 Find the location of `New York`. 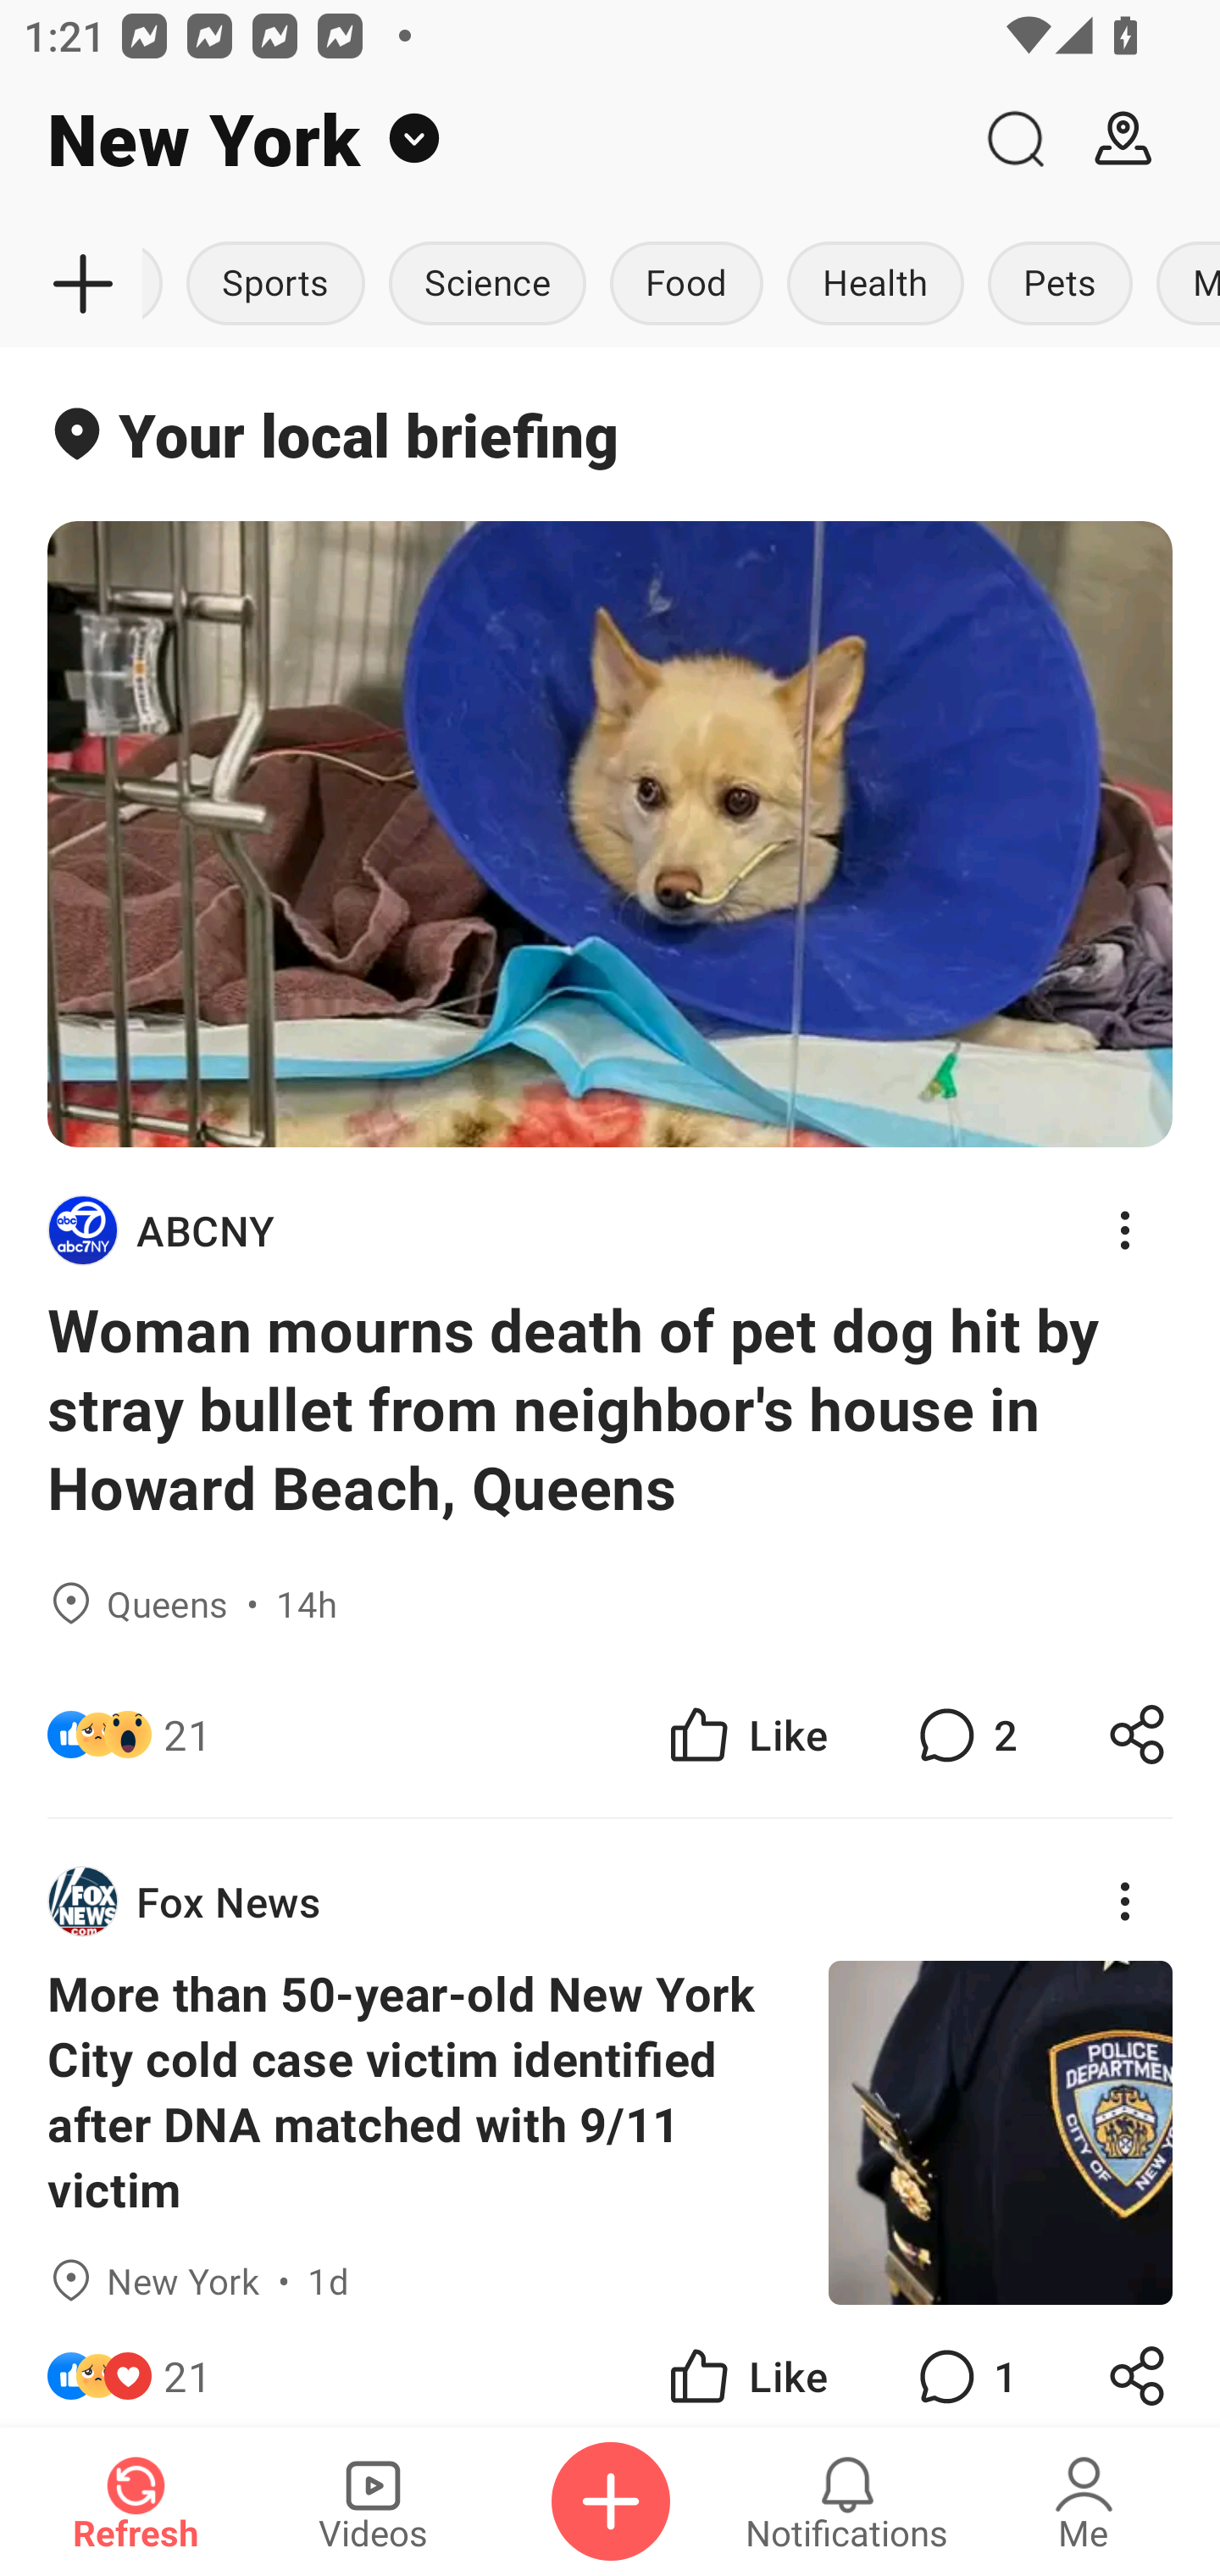

New York is located at coordinates (480, 139).